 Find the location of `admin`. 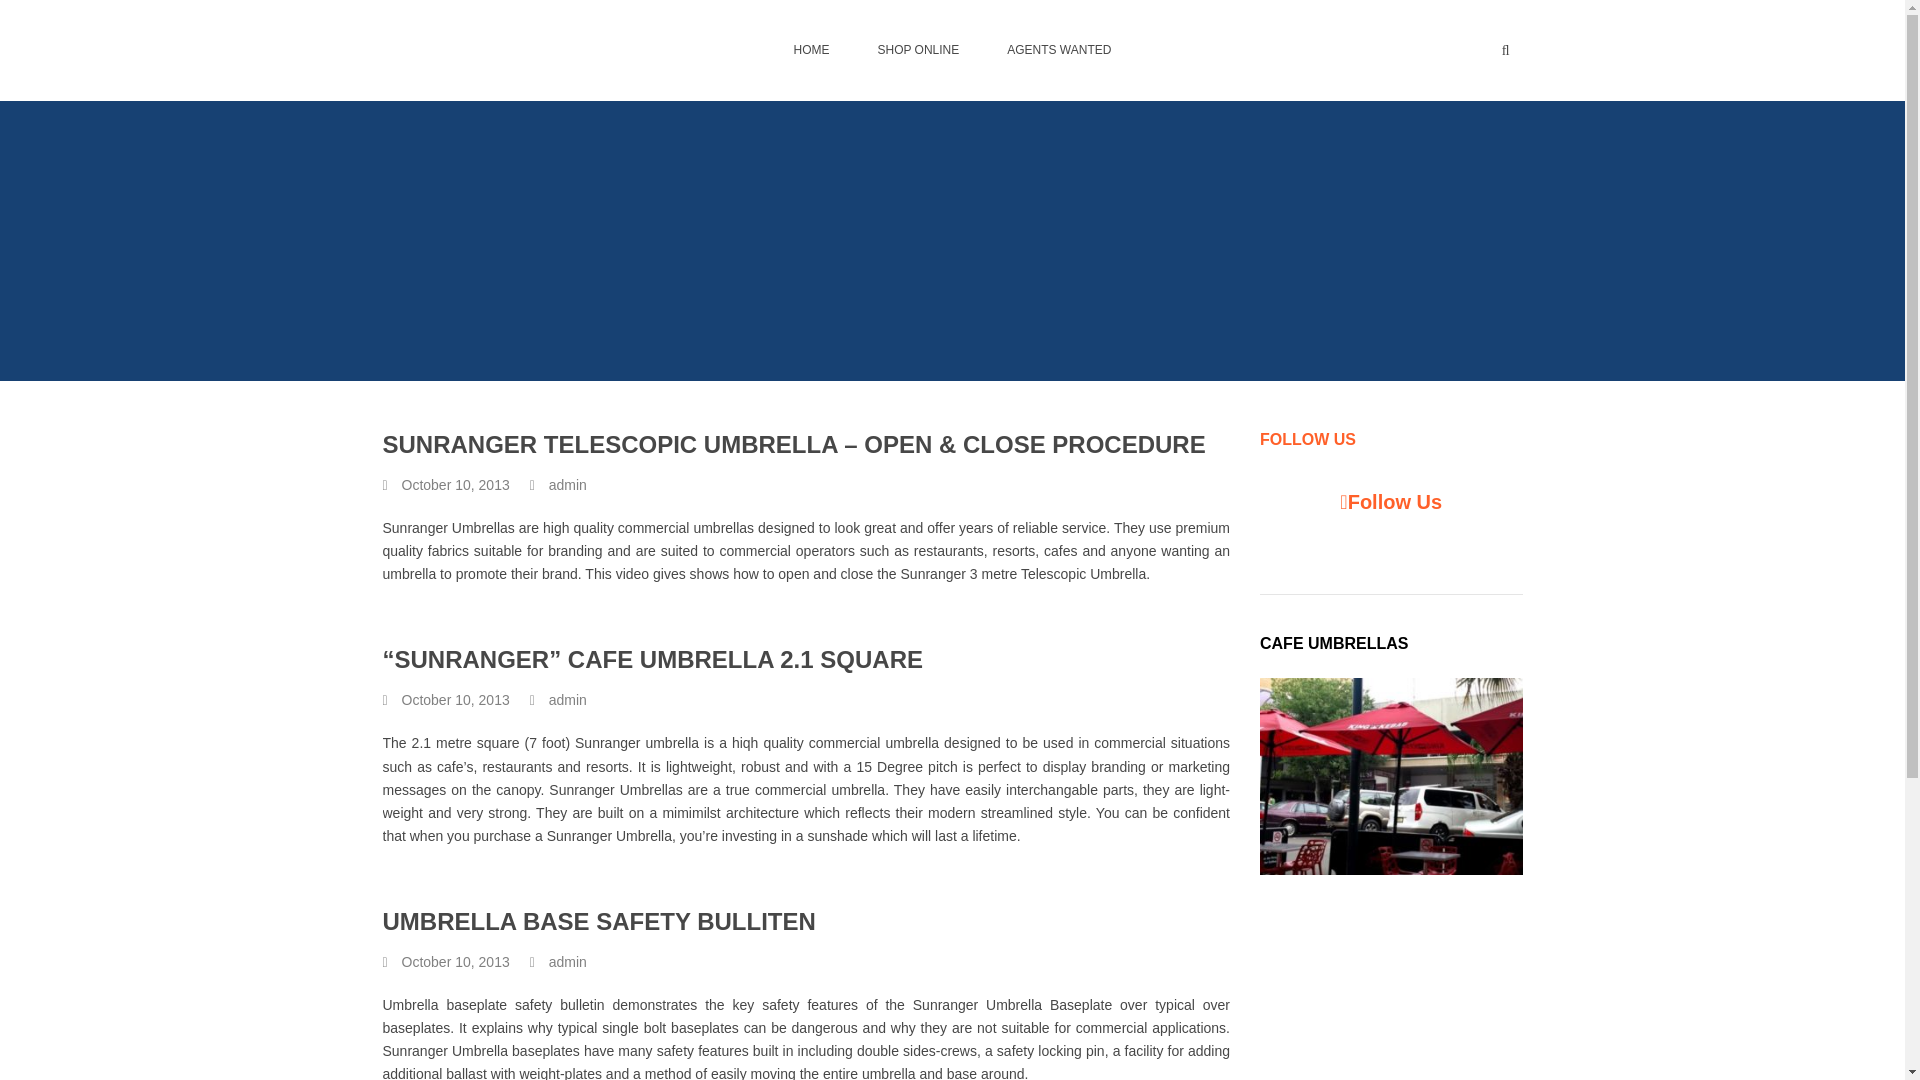

admin is located at coordinates (568, 700).